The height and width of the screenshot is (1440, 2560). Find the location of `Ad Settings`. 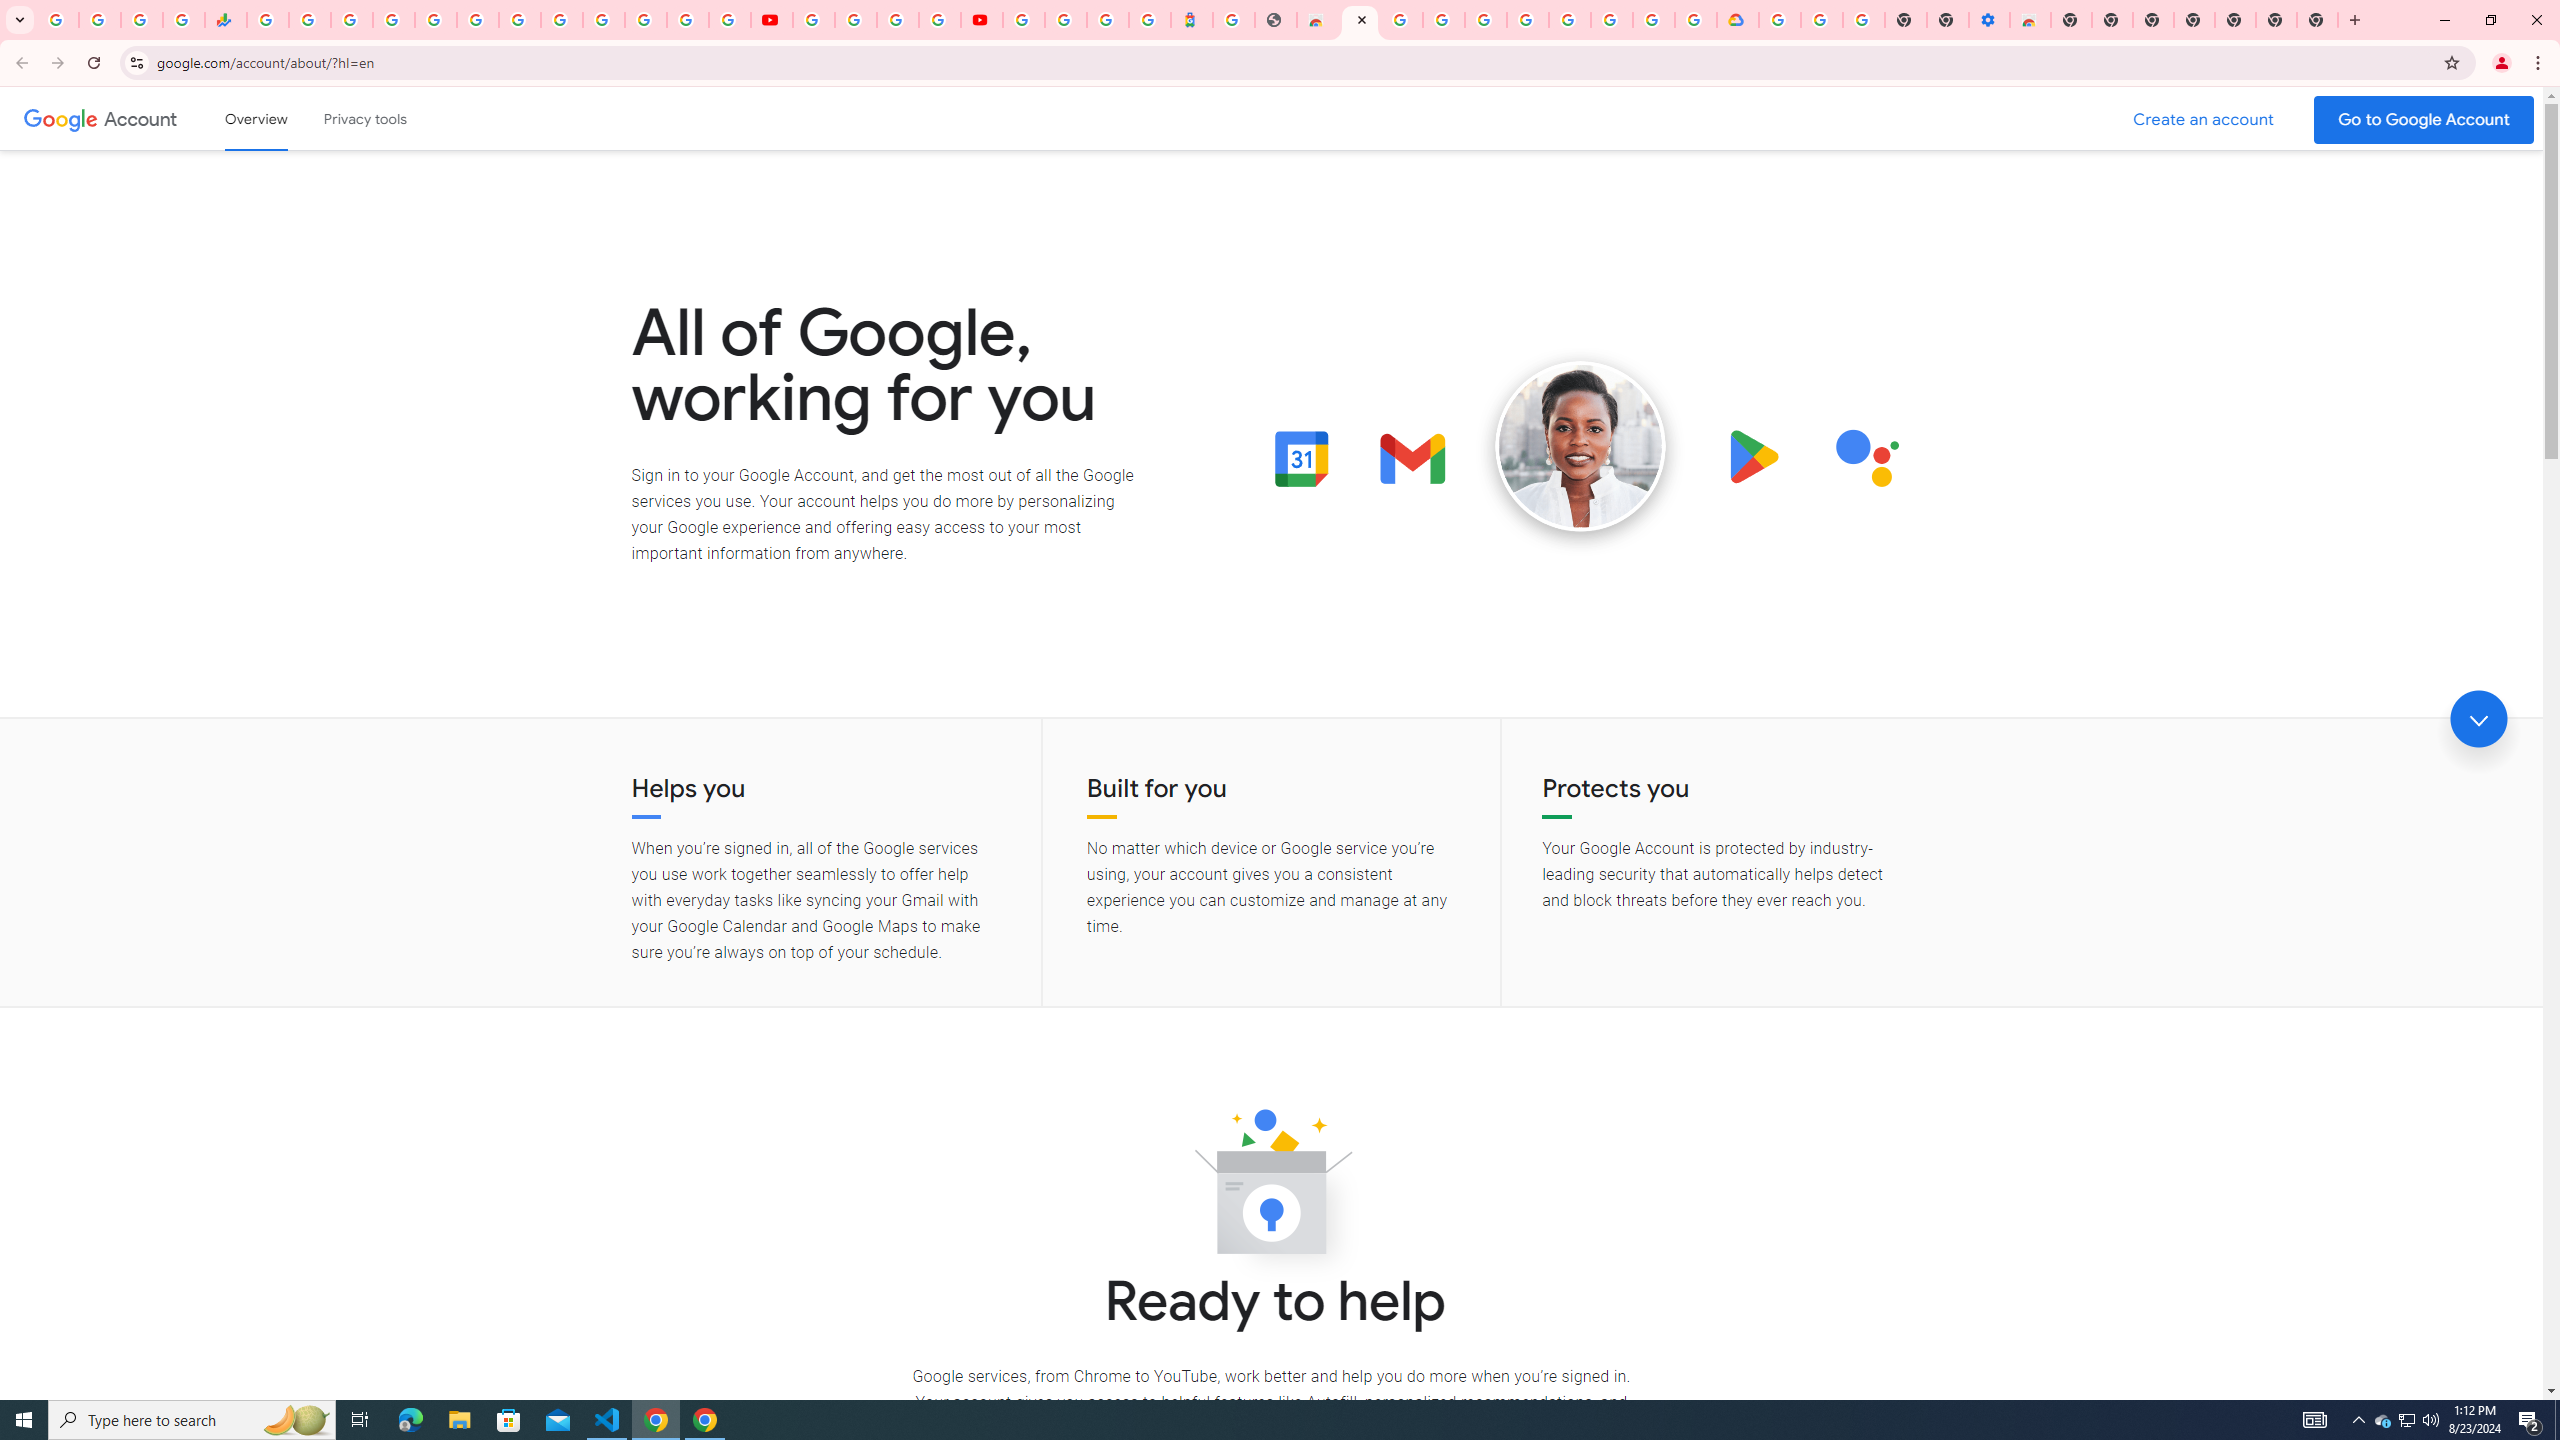

Ad Settings is located at coordinates (1444, 20).